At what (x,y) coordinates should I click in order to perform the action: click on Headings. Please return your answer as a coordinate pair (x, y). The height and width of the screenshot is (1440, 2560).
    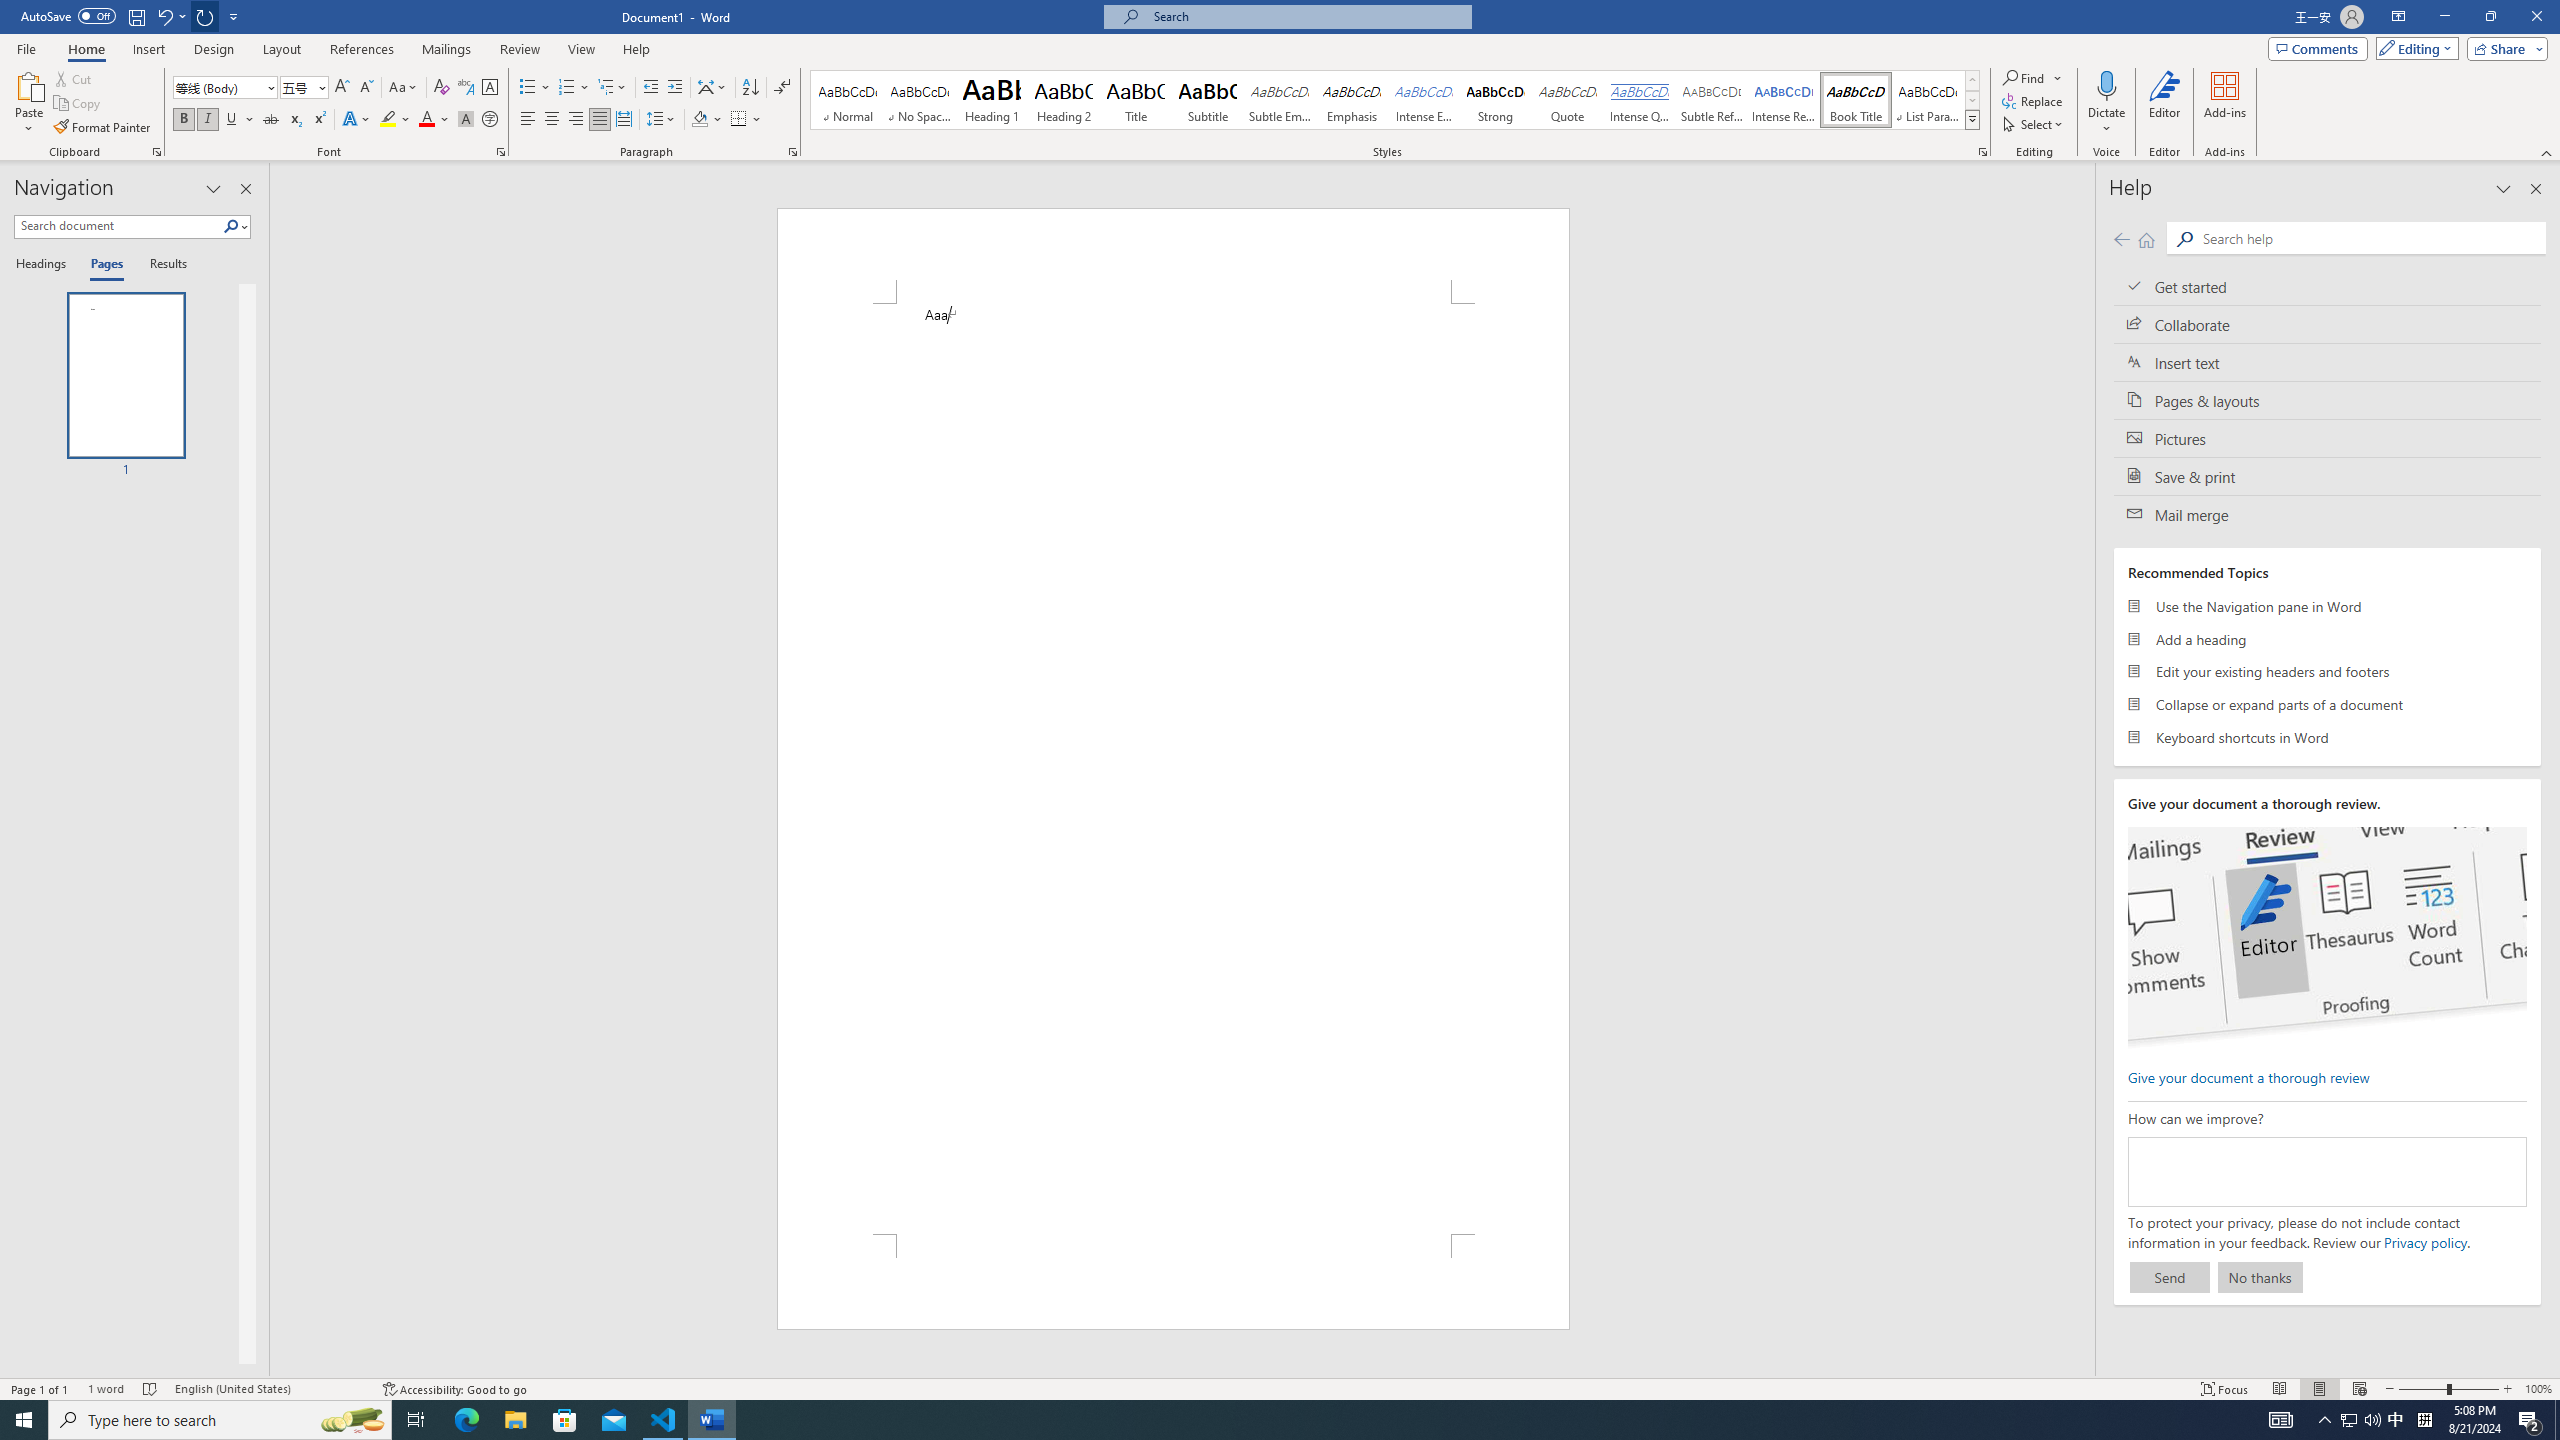
    Looking at the image, I should click on (44, 265).